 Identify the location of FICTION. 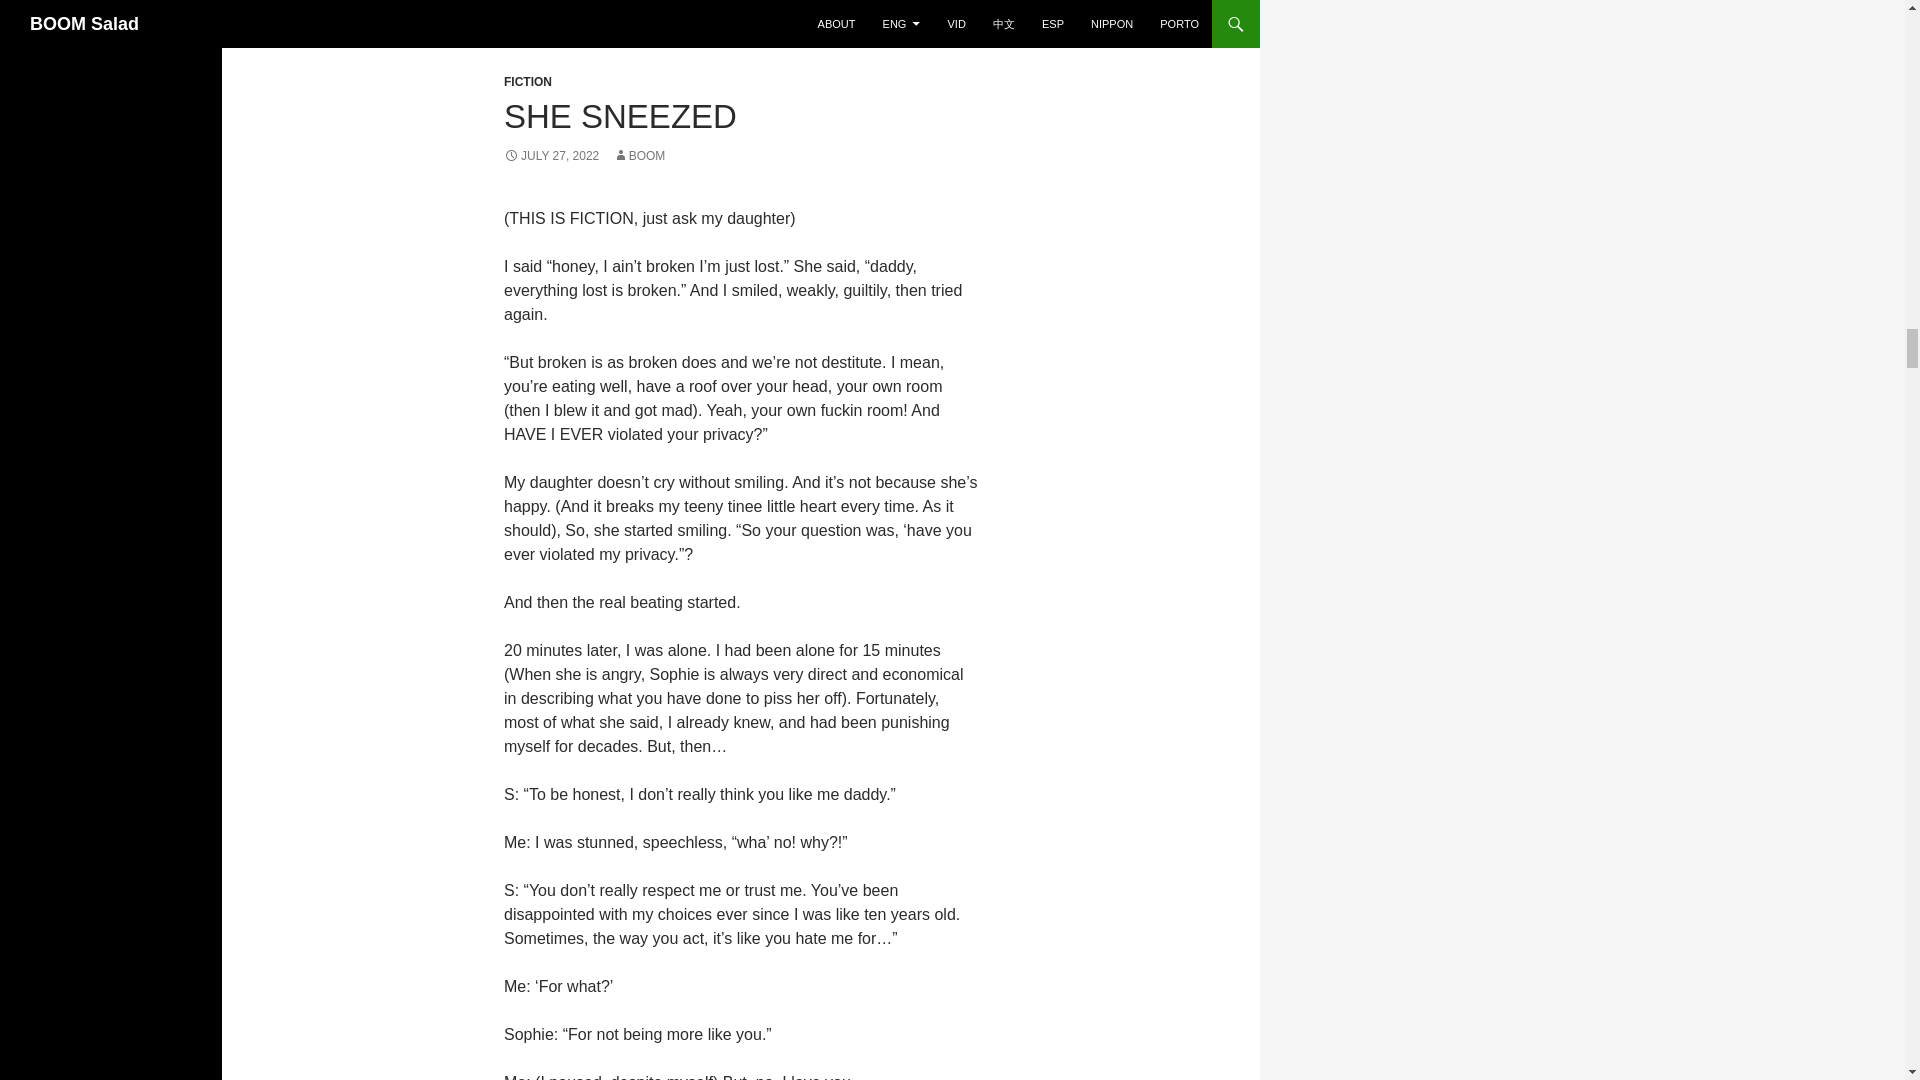
(528, 81).